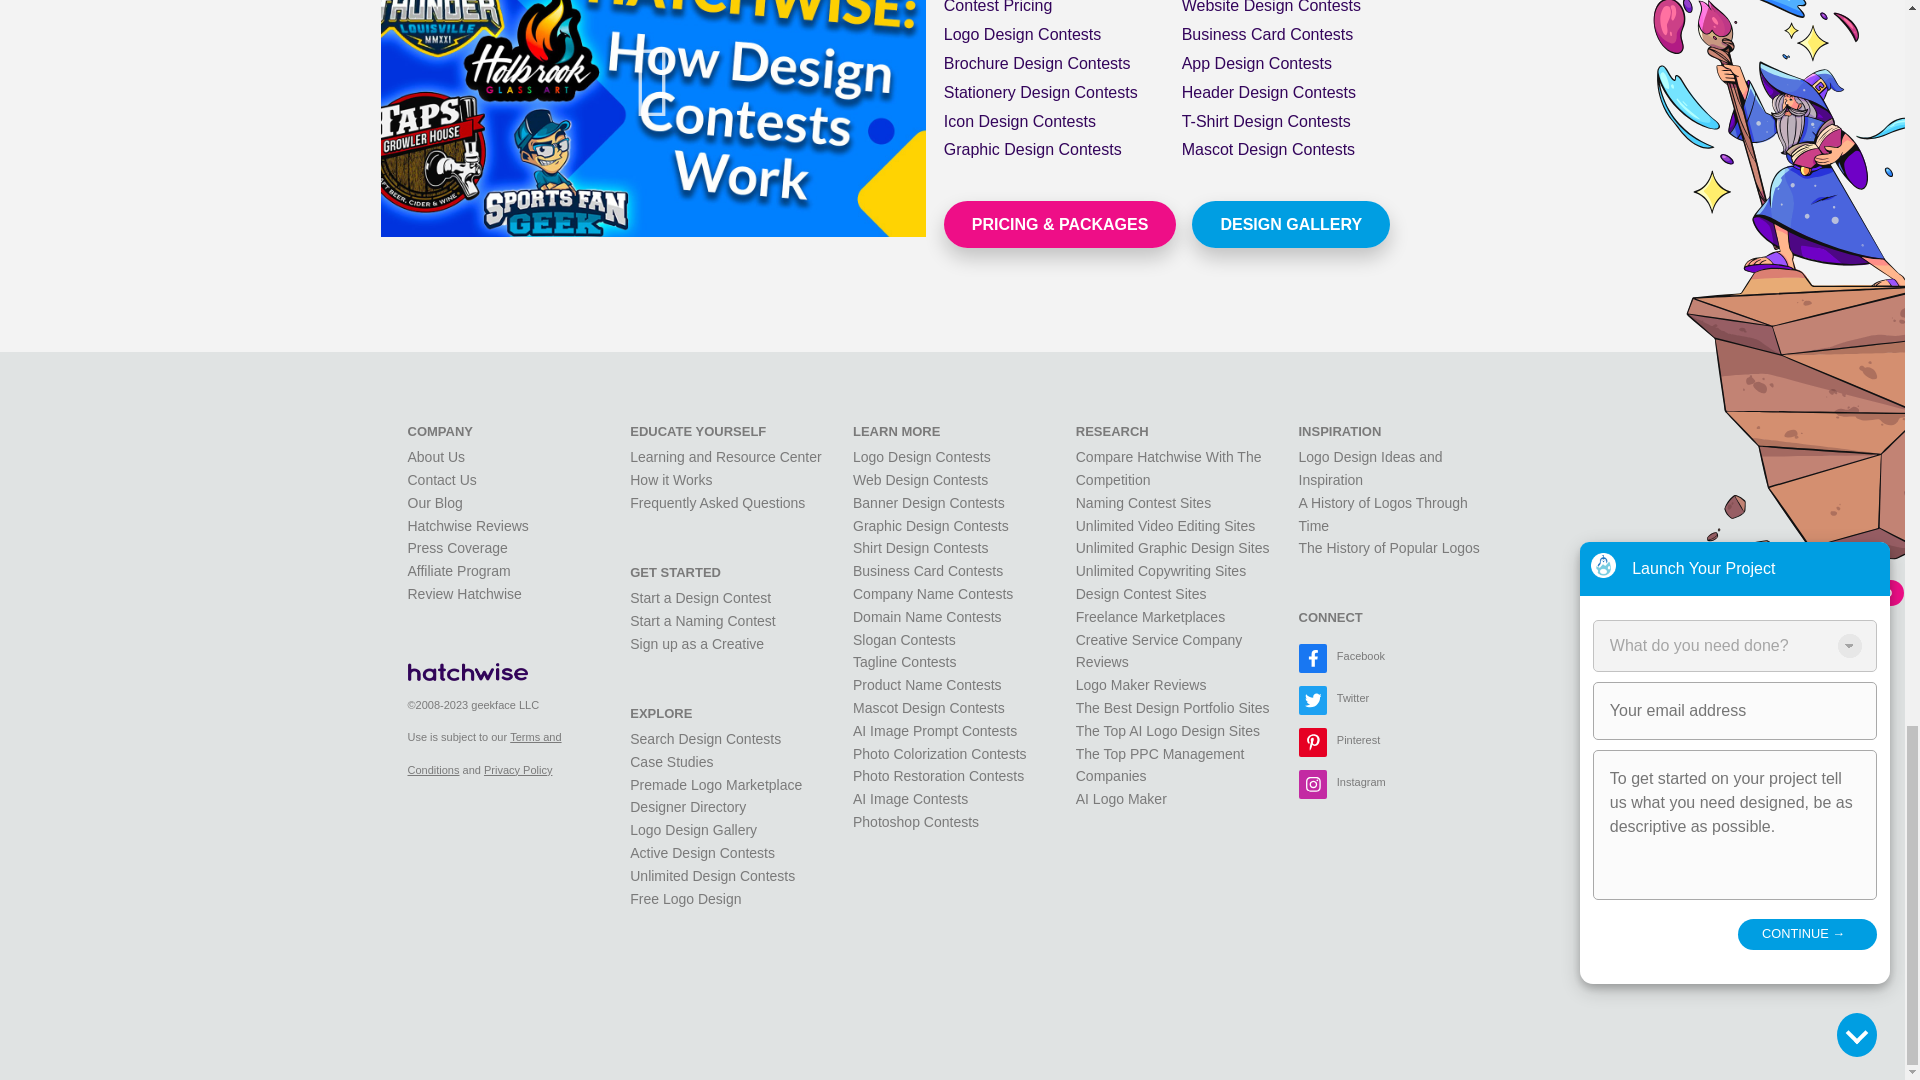 This screenshot has height=1080, width=1920. What do you see at coordinates (1037, 64) in the screenshot?
I see `Brochure Design Contests` at bounding box center [1037, 64].